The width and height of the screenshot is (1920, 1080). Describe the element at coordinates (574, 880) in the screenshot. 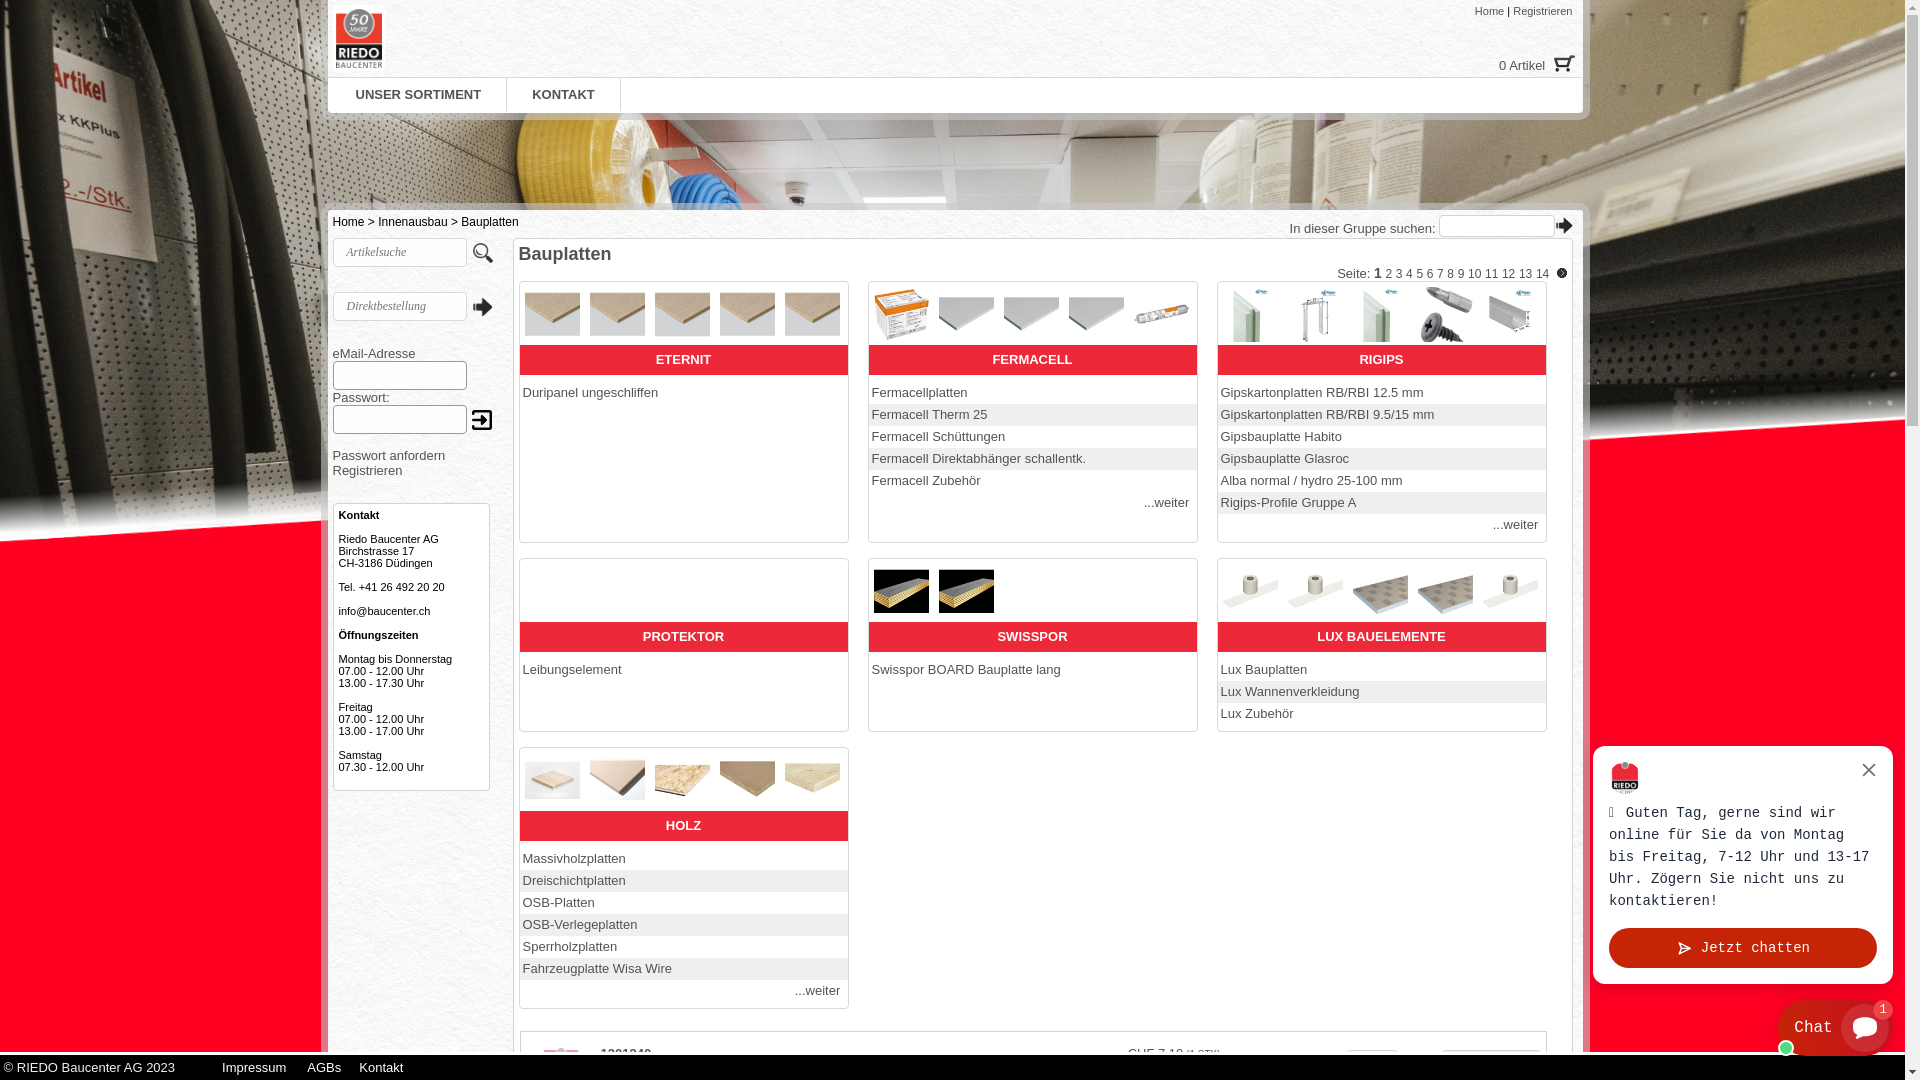

I see `Dreischichtplatten` at that location.